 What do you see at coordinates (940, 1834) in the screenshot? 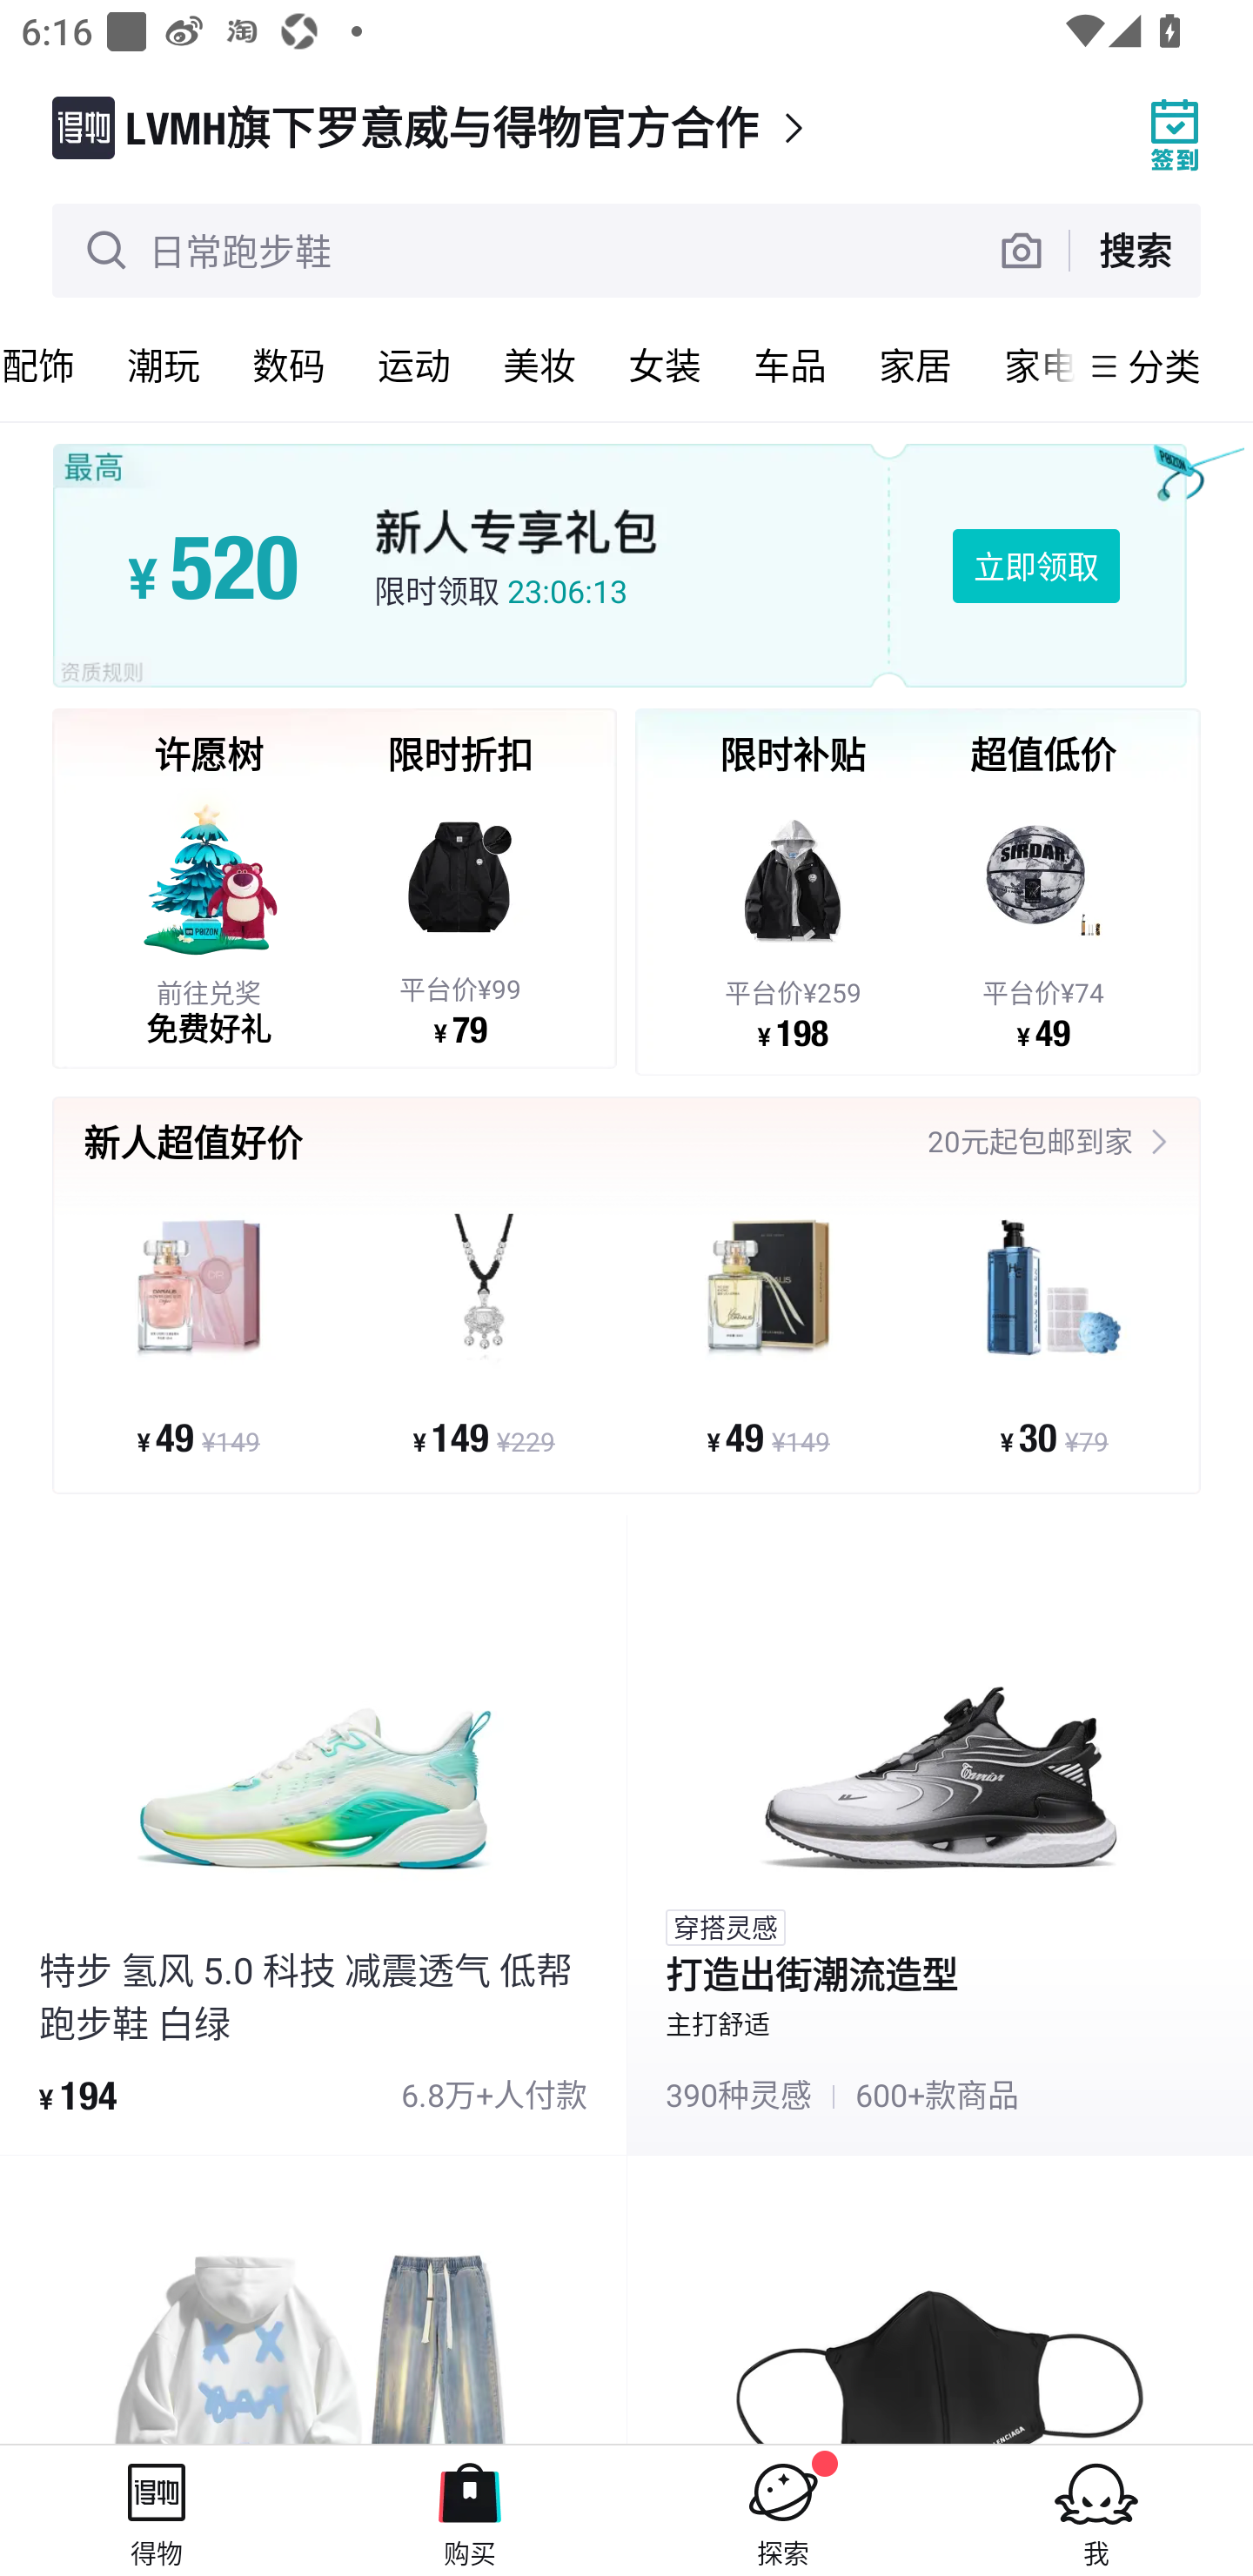
I see `穿搭灵感 打造出街潮流造型 主打舒适 390种灵感 # 600+款商品` at bounding box center [940, 1834].